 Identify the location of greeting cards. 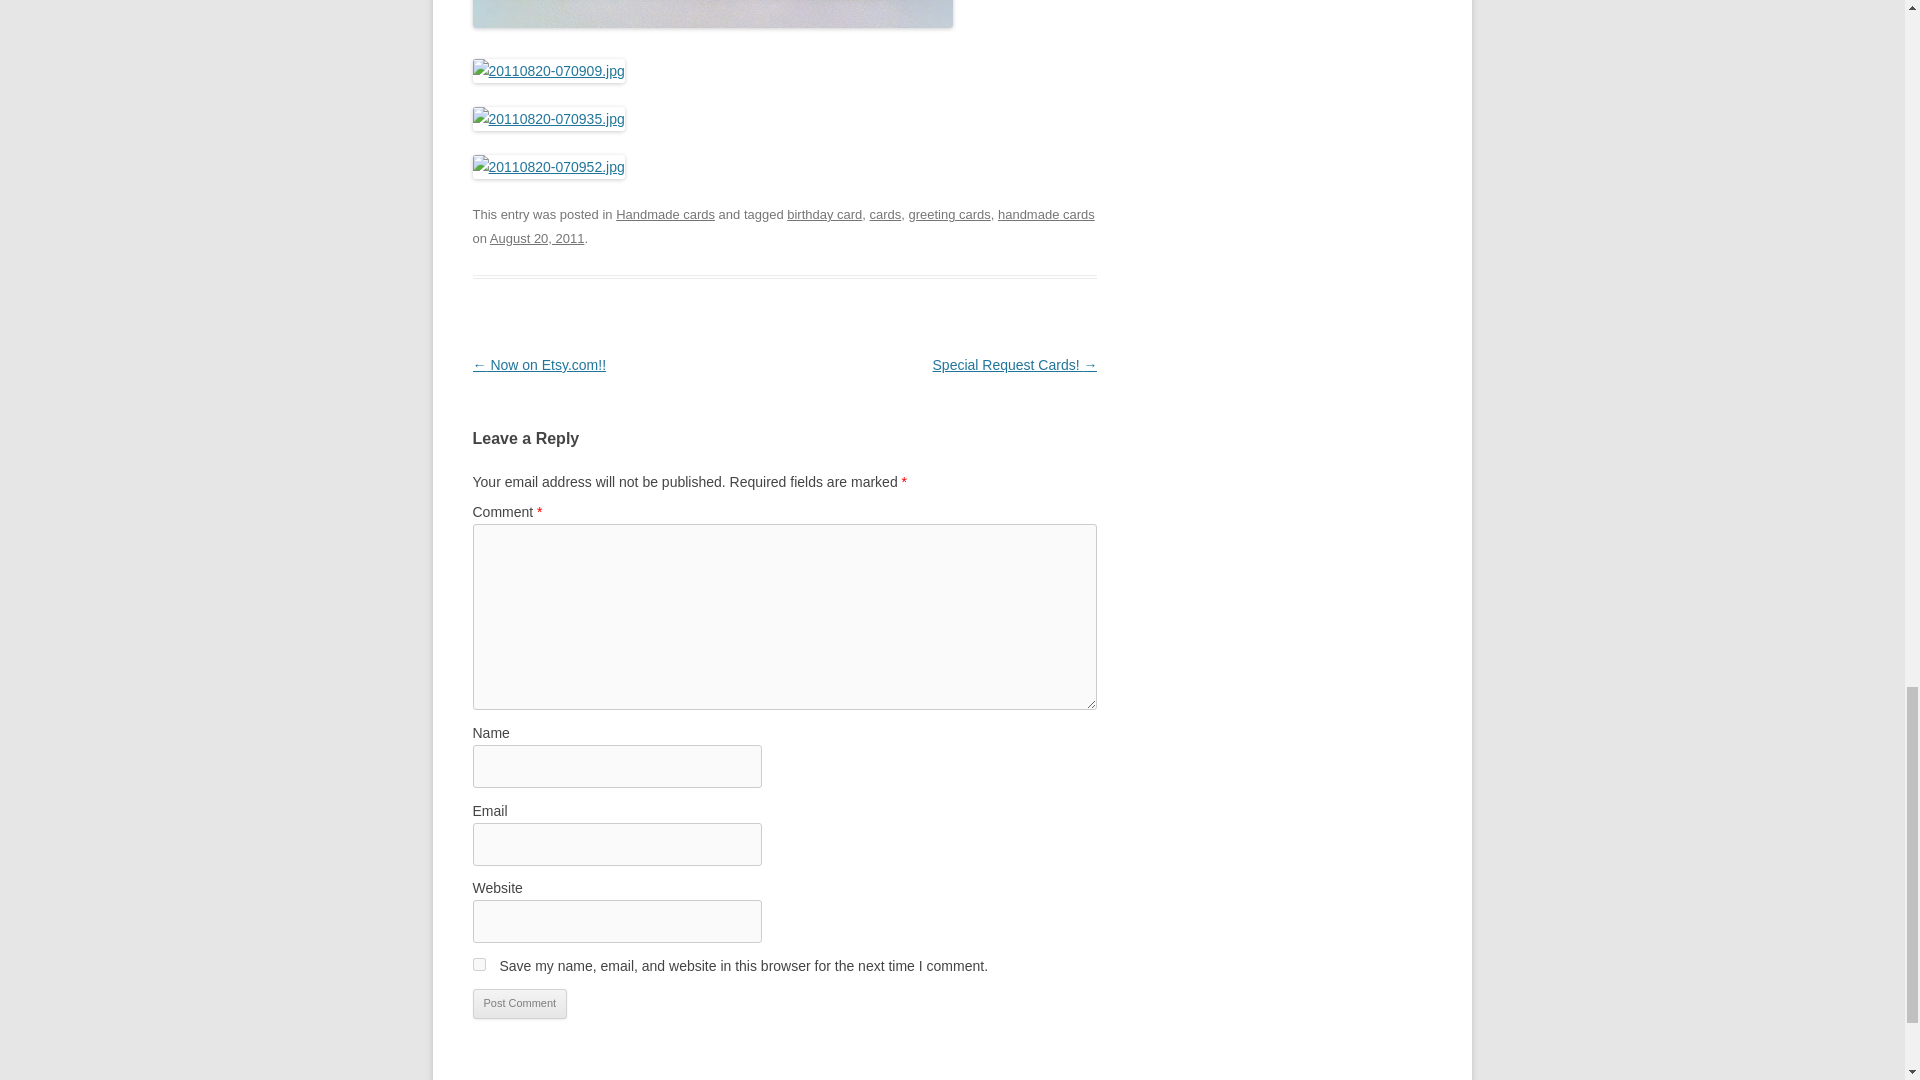
(949, 214).